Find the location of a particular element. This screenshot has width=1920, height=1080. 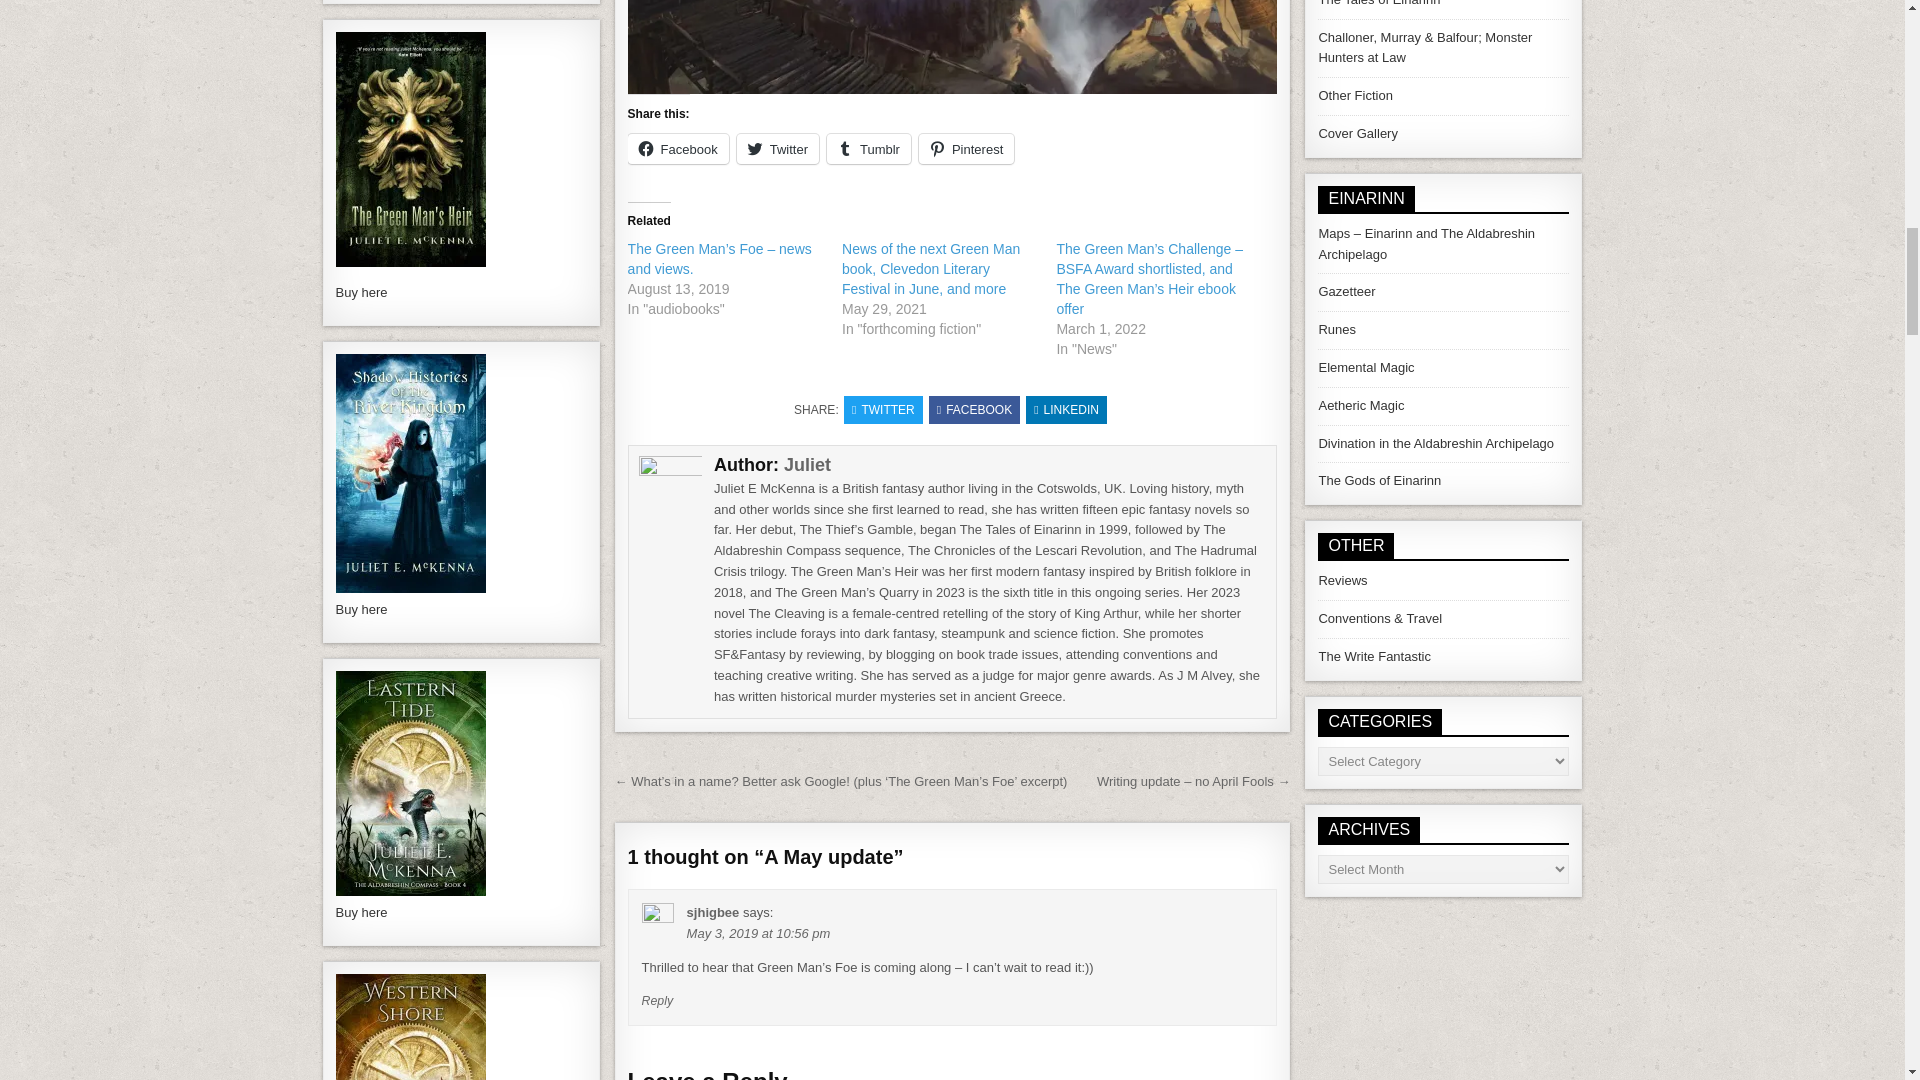

Click to share on Tumblr is located at coordinates (868, 148).